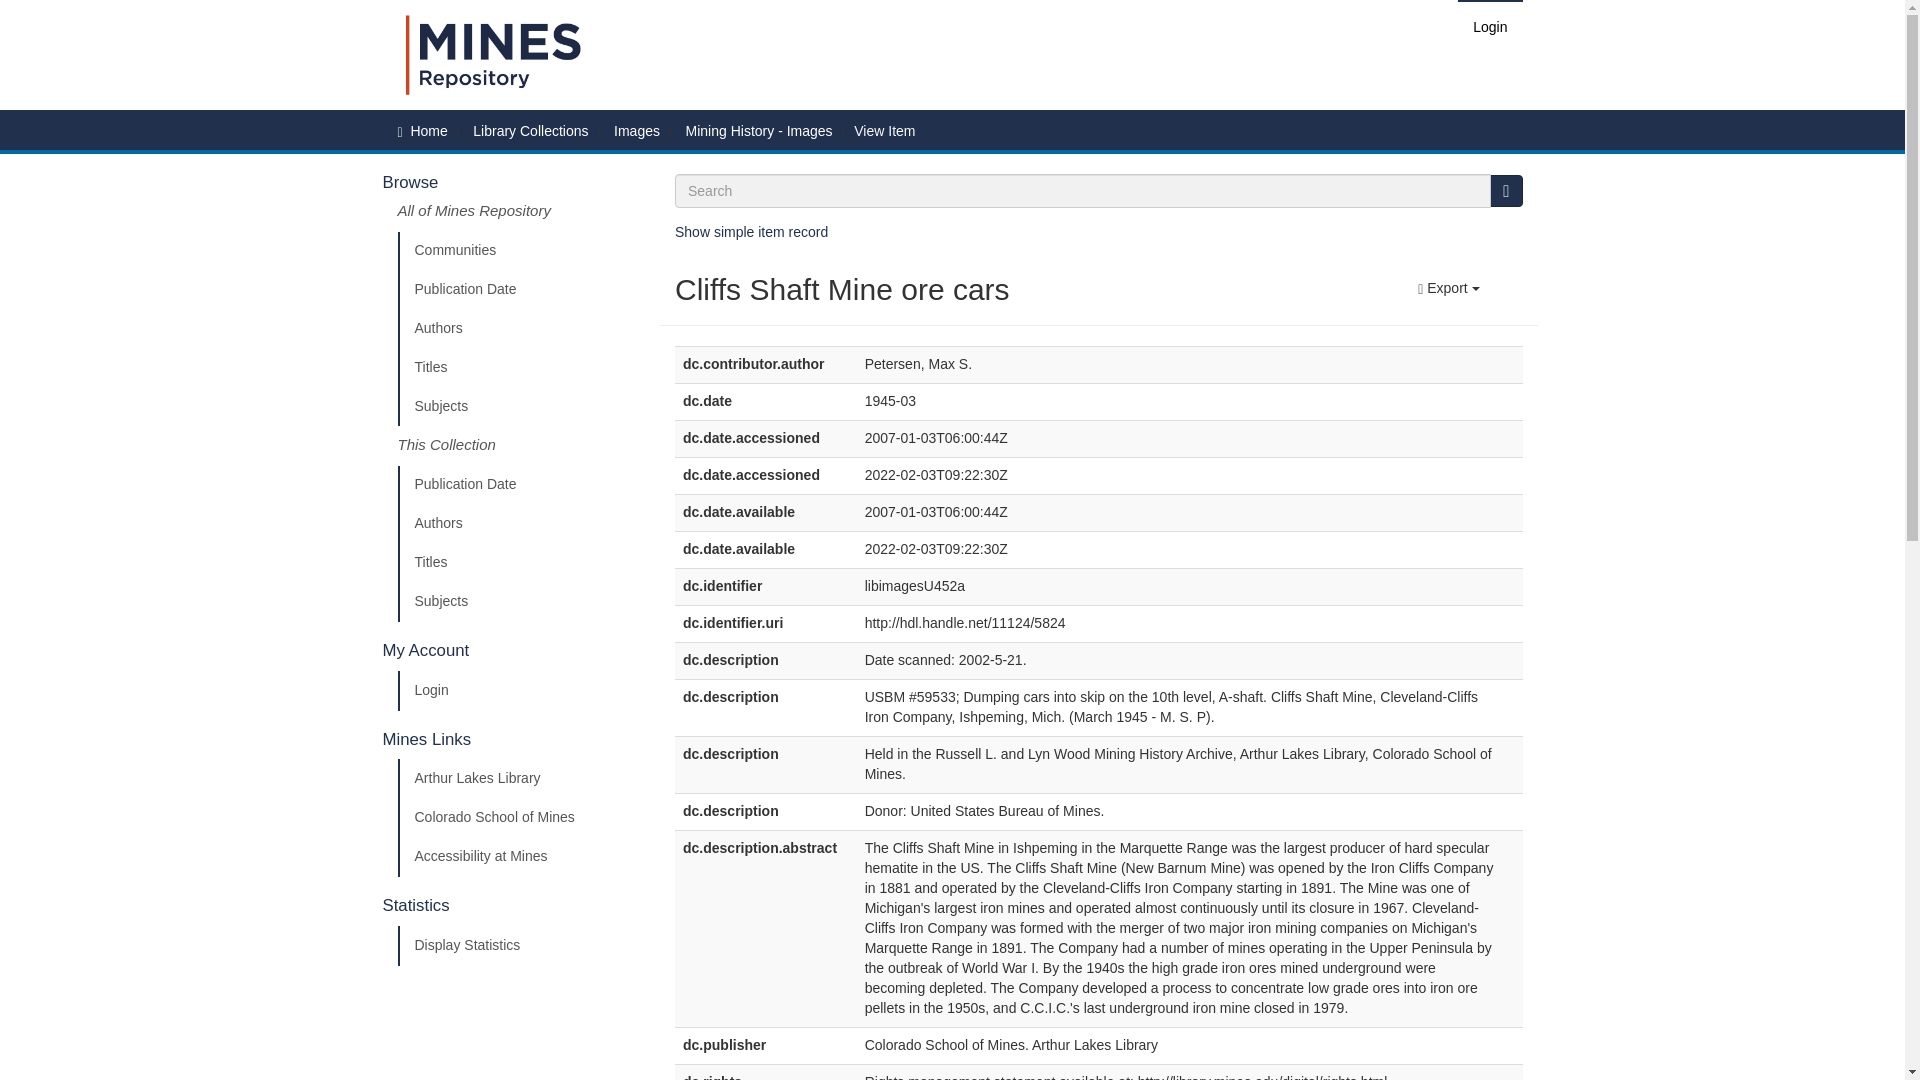 The height and width of the screenshot is (1080, 1920). What do you see at coordinates (521, 406) in the screenshot?
I see `Subjects` at bounding box center [521, 406].